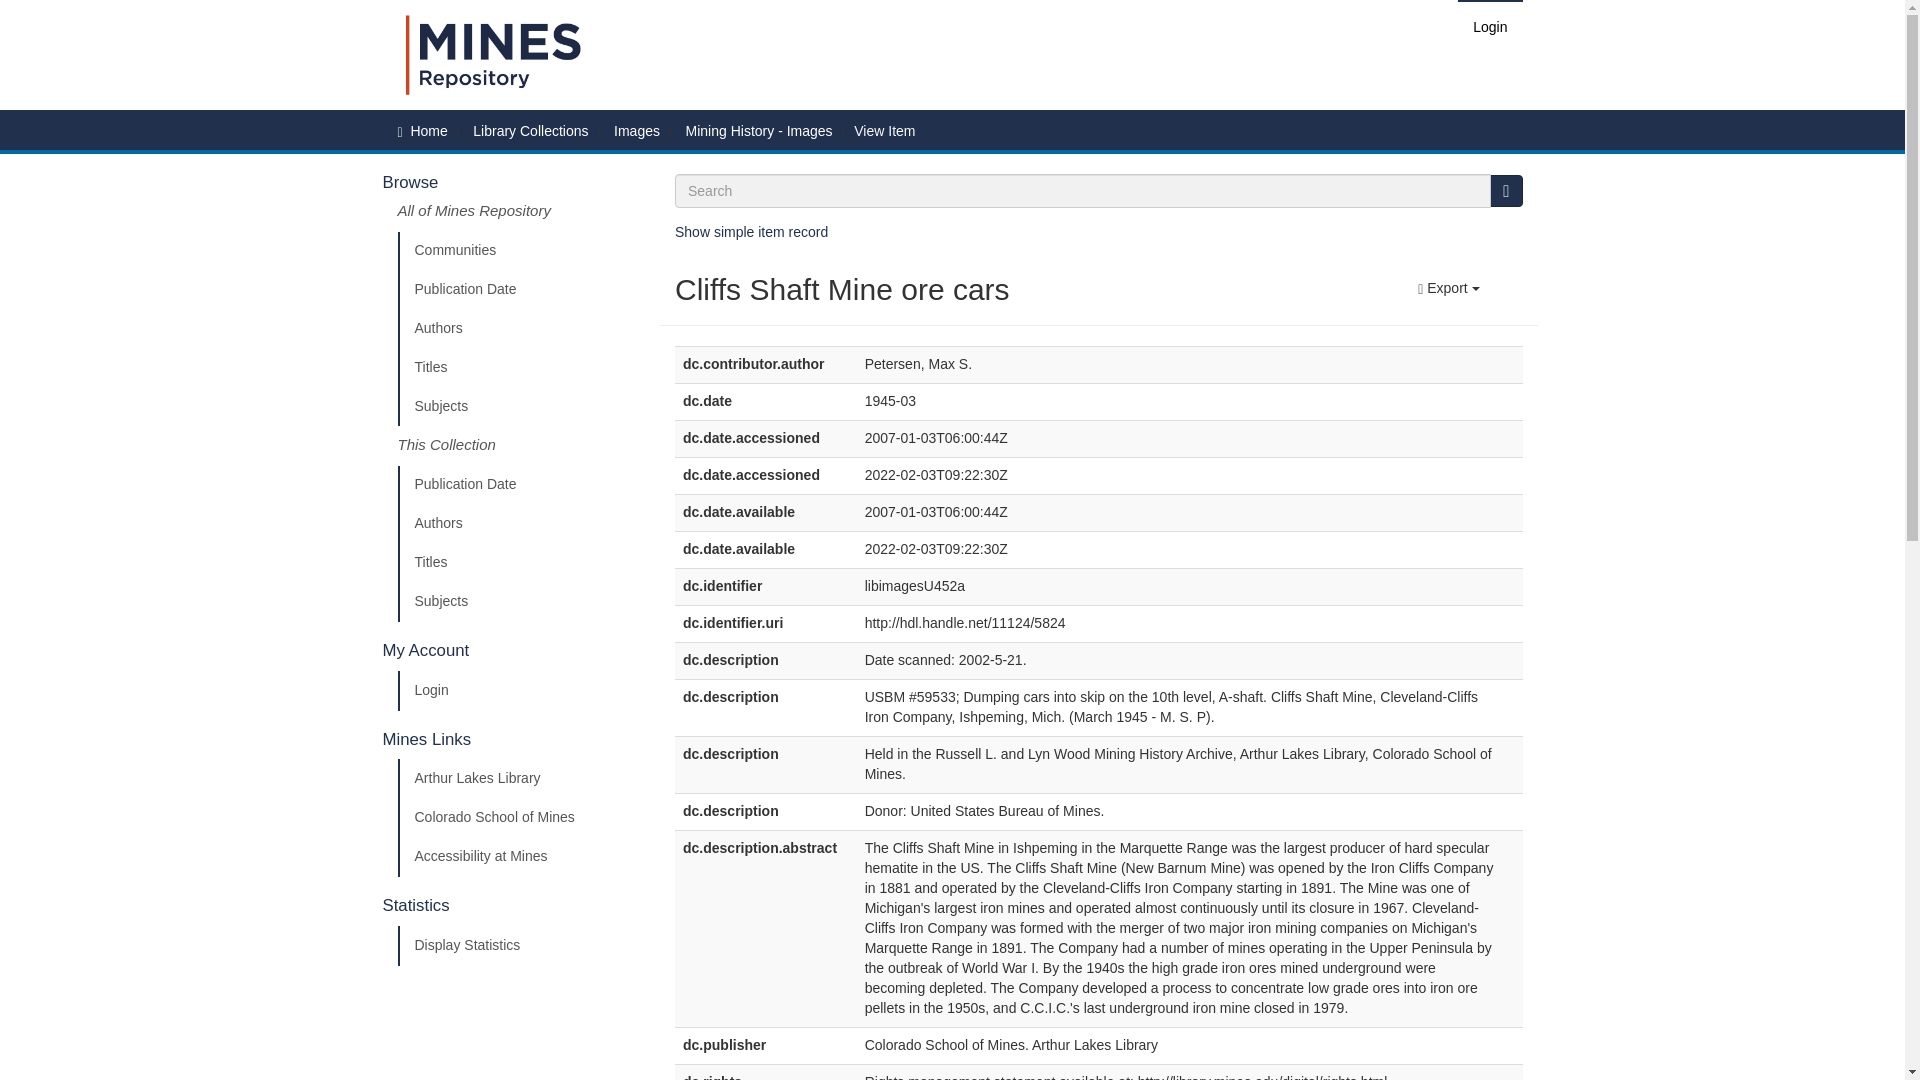 The height and width of the screenshot is (1080, 1920). What do you see at coordinates (521, 406) in the screenshot?
I see `Subjects` at bounding box center [521, 406].